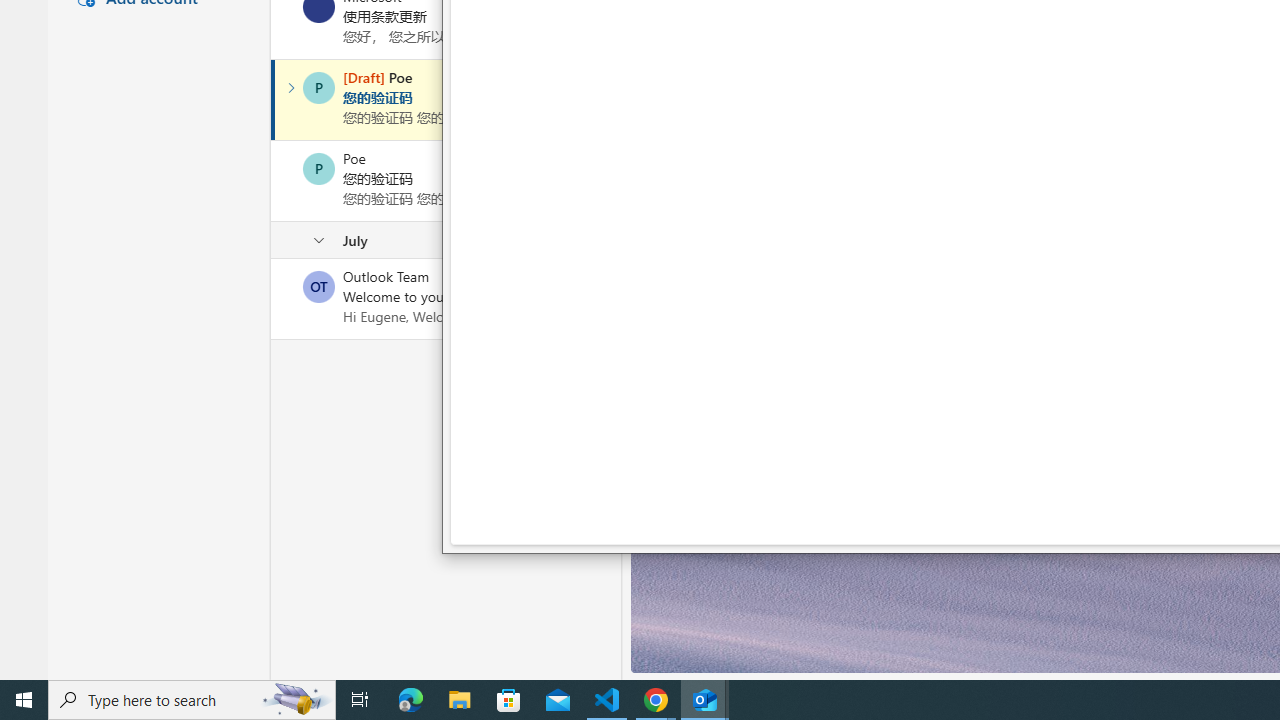 This screenshot has height=720, width=1280. I want to click on Select a conversation, so click(319, 286).